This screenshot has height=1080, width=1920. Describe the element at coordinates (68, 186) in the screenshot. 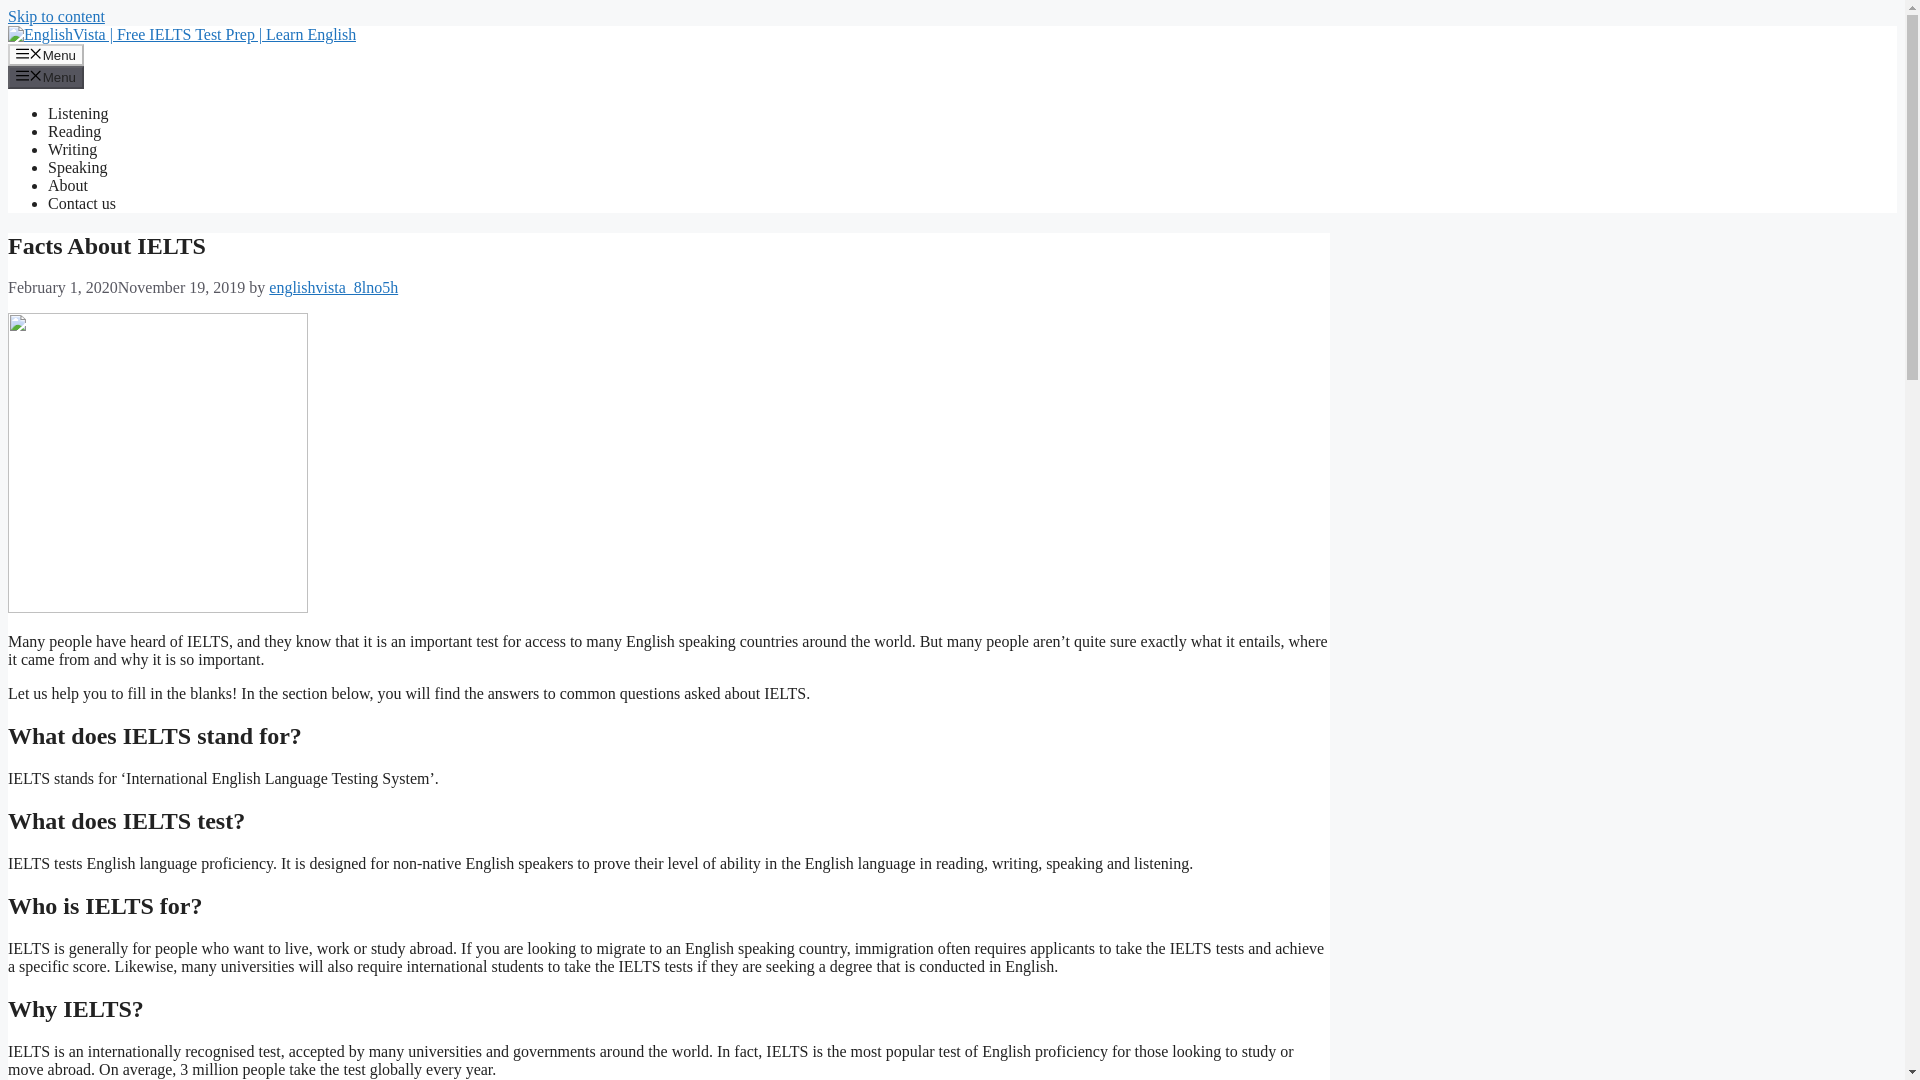

I see `About` at that location.